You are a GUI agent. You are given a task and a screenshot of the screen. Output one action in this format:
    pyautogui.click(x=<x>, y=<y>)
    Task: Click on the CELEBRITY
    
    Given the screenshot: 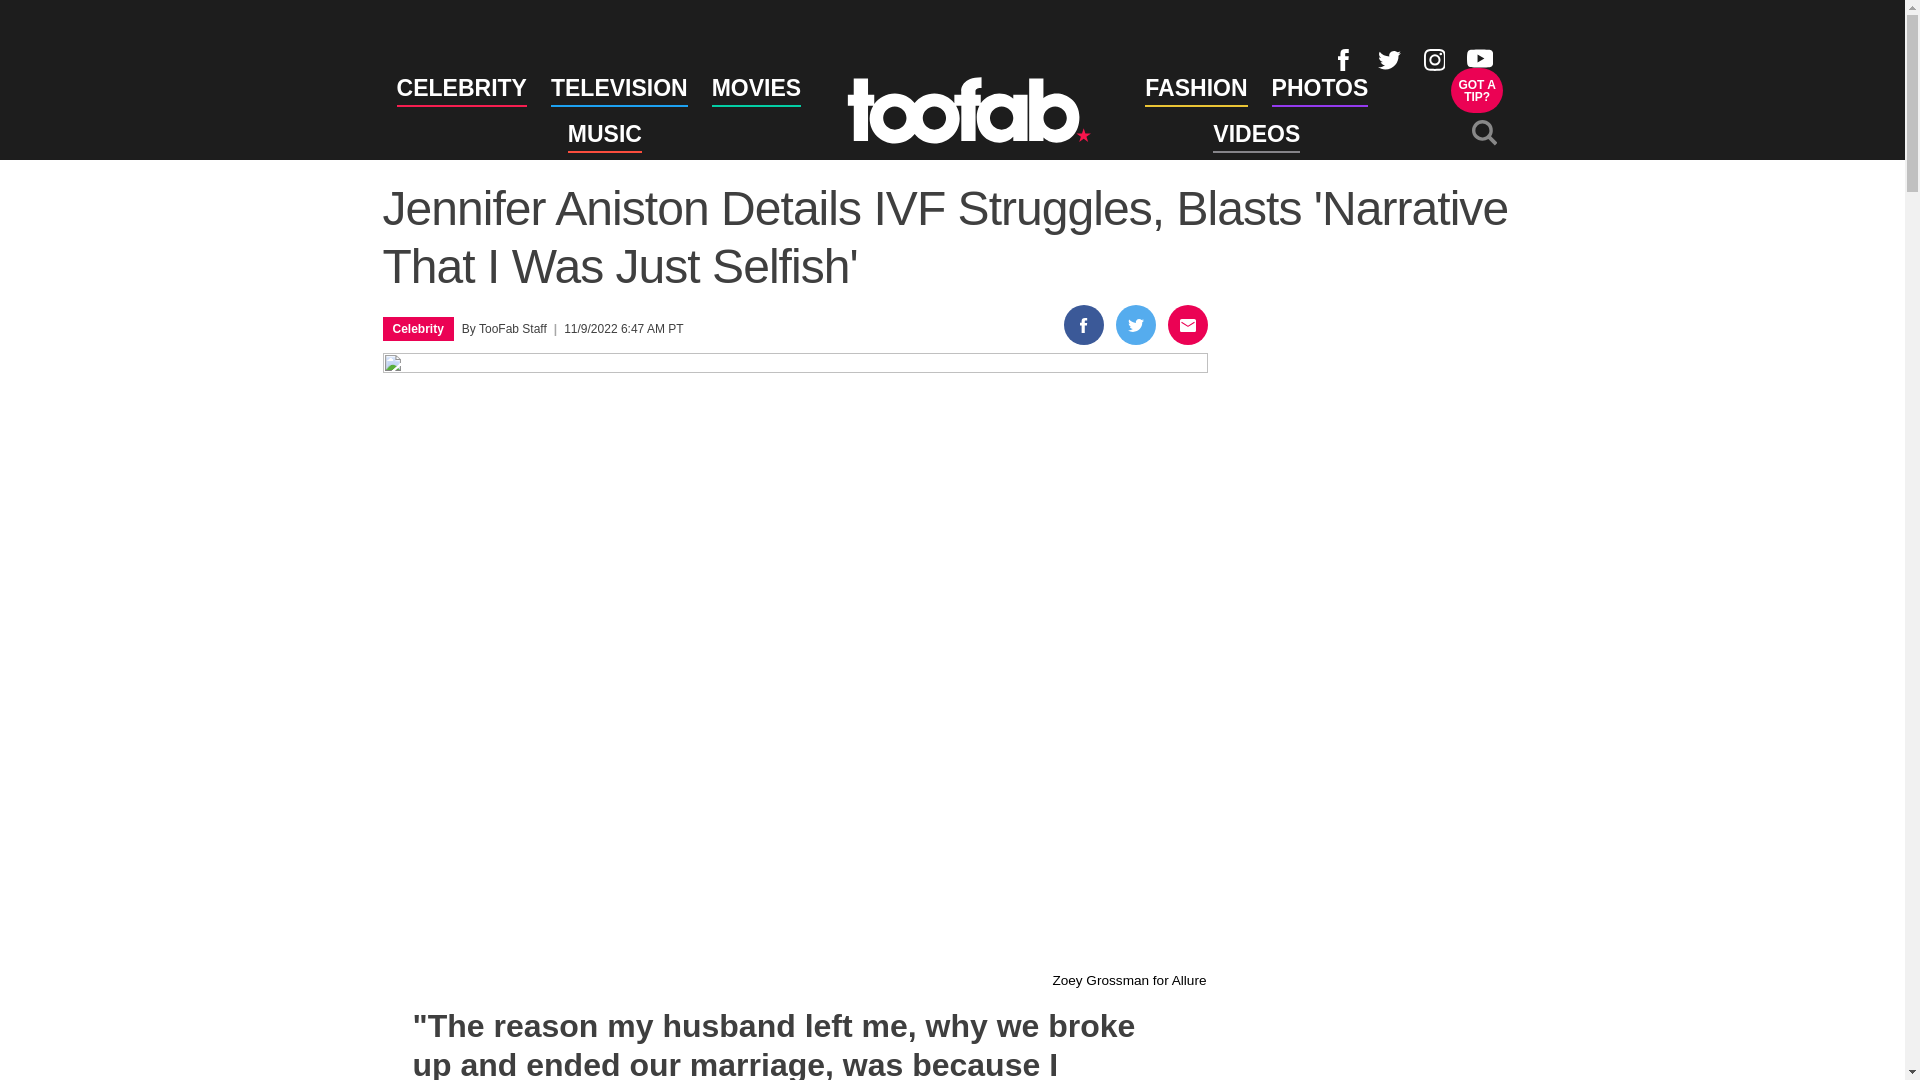 What is the action you would take?
    pyautogui.click(x=462, y=91)
    